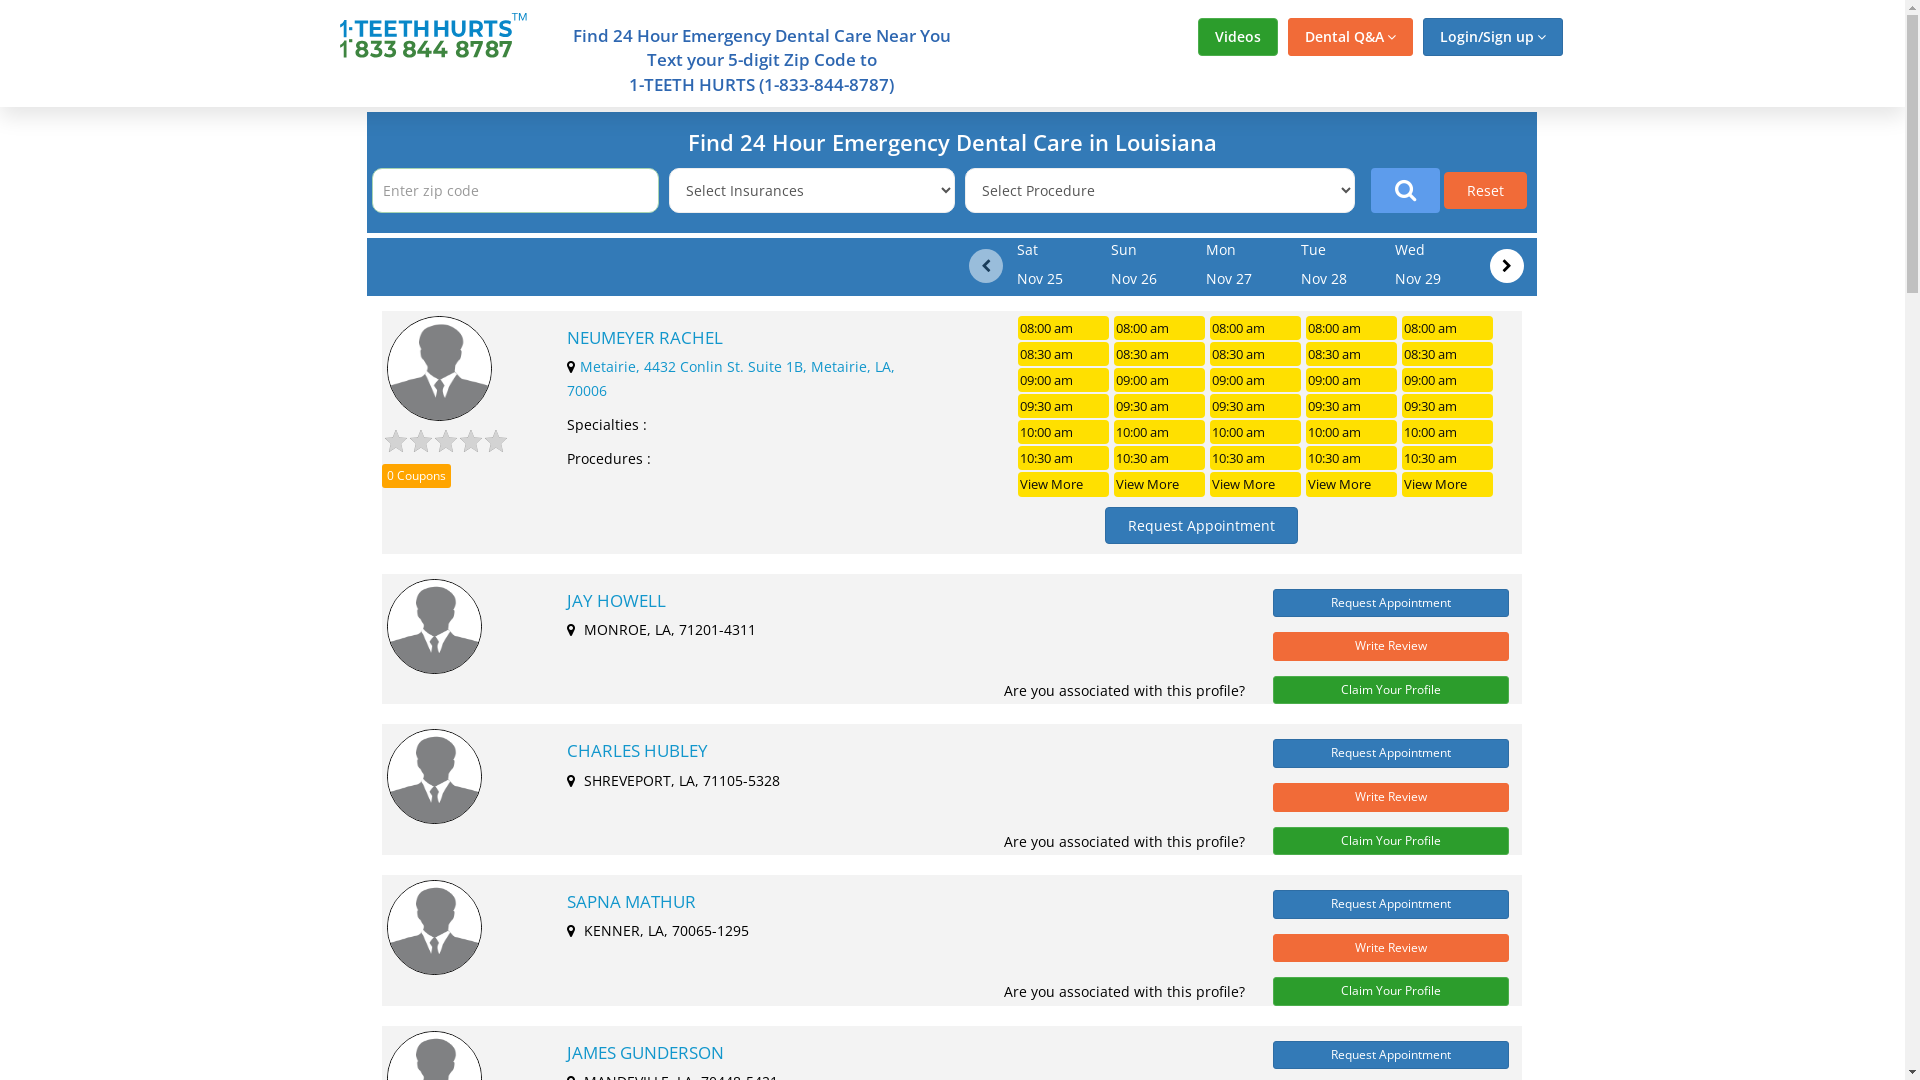  I want to click on 10:30 am, so click(1352, 458).